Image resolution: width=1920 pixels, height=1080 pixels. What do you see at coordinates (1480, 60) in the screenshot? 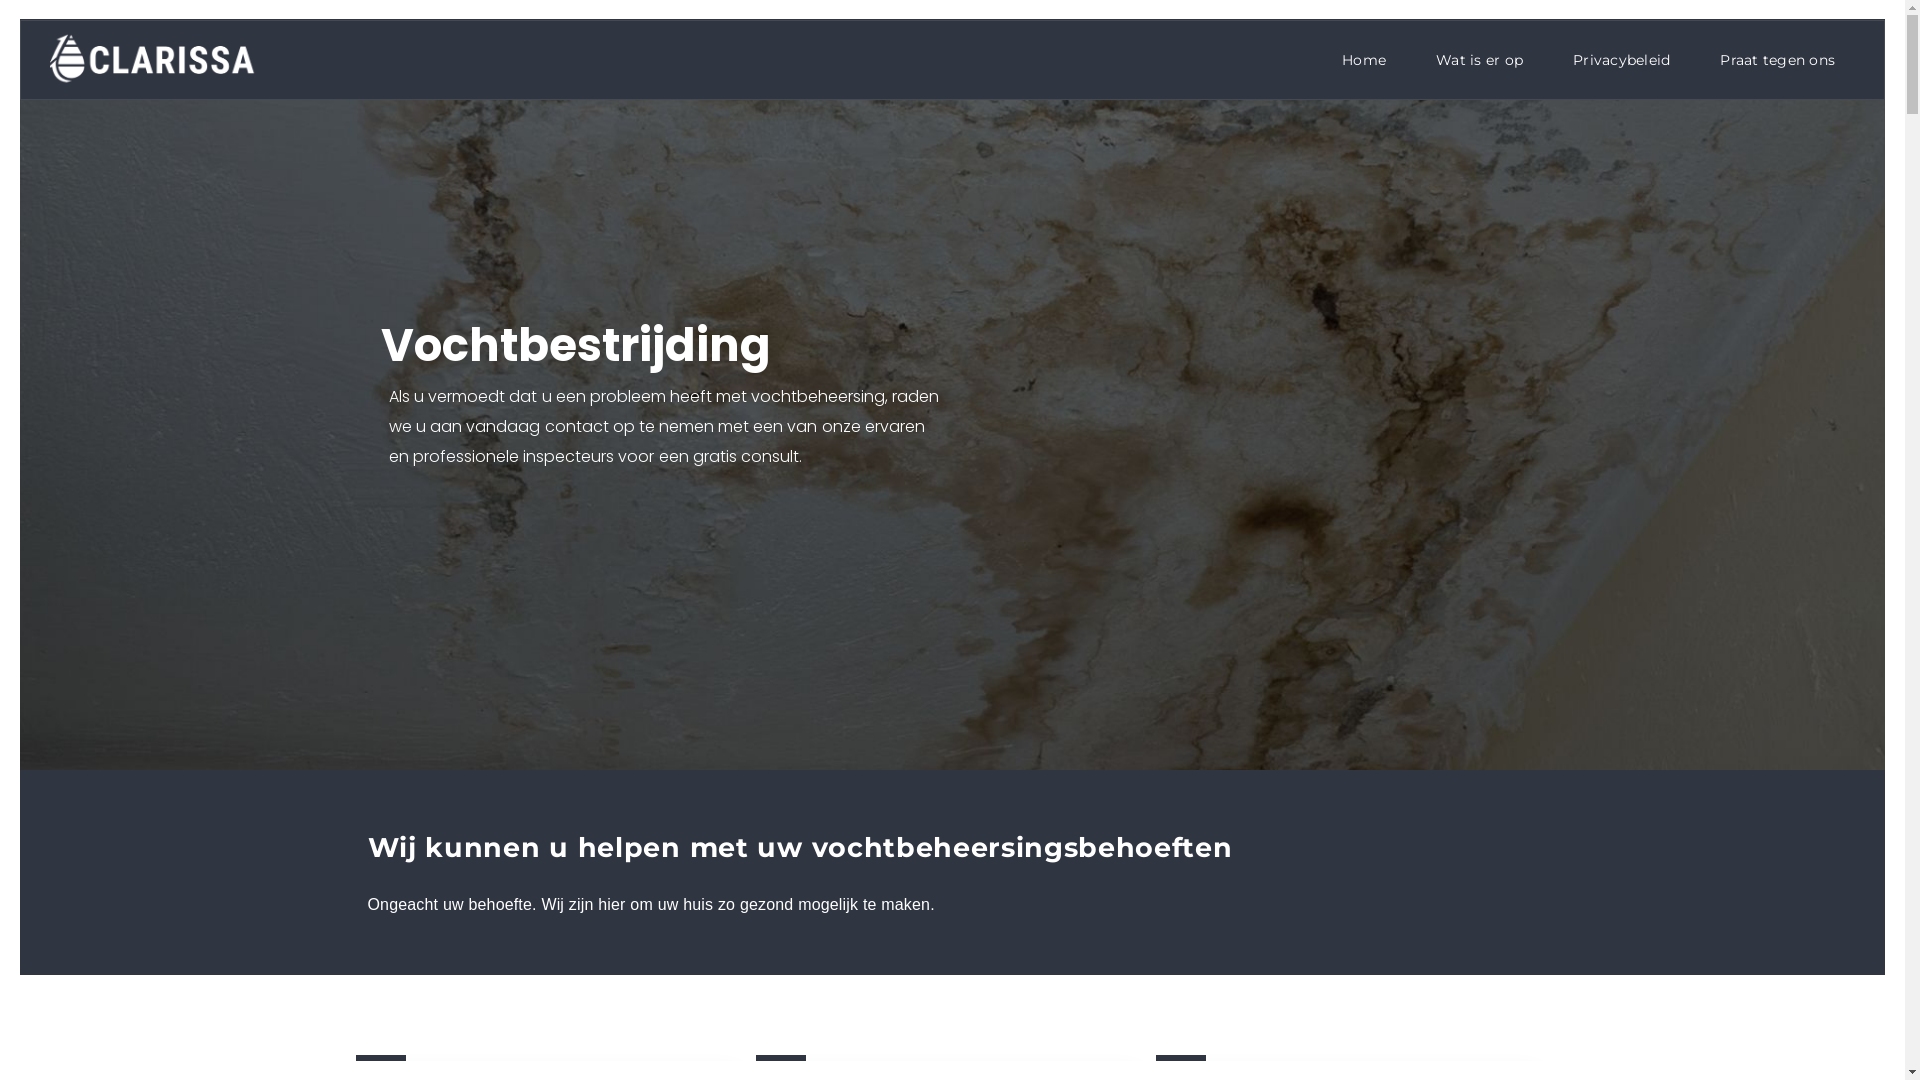
I see `Wat is er op` at bounding box center [1480, 60].